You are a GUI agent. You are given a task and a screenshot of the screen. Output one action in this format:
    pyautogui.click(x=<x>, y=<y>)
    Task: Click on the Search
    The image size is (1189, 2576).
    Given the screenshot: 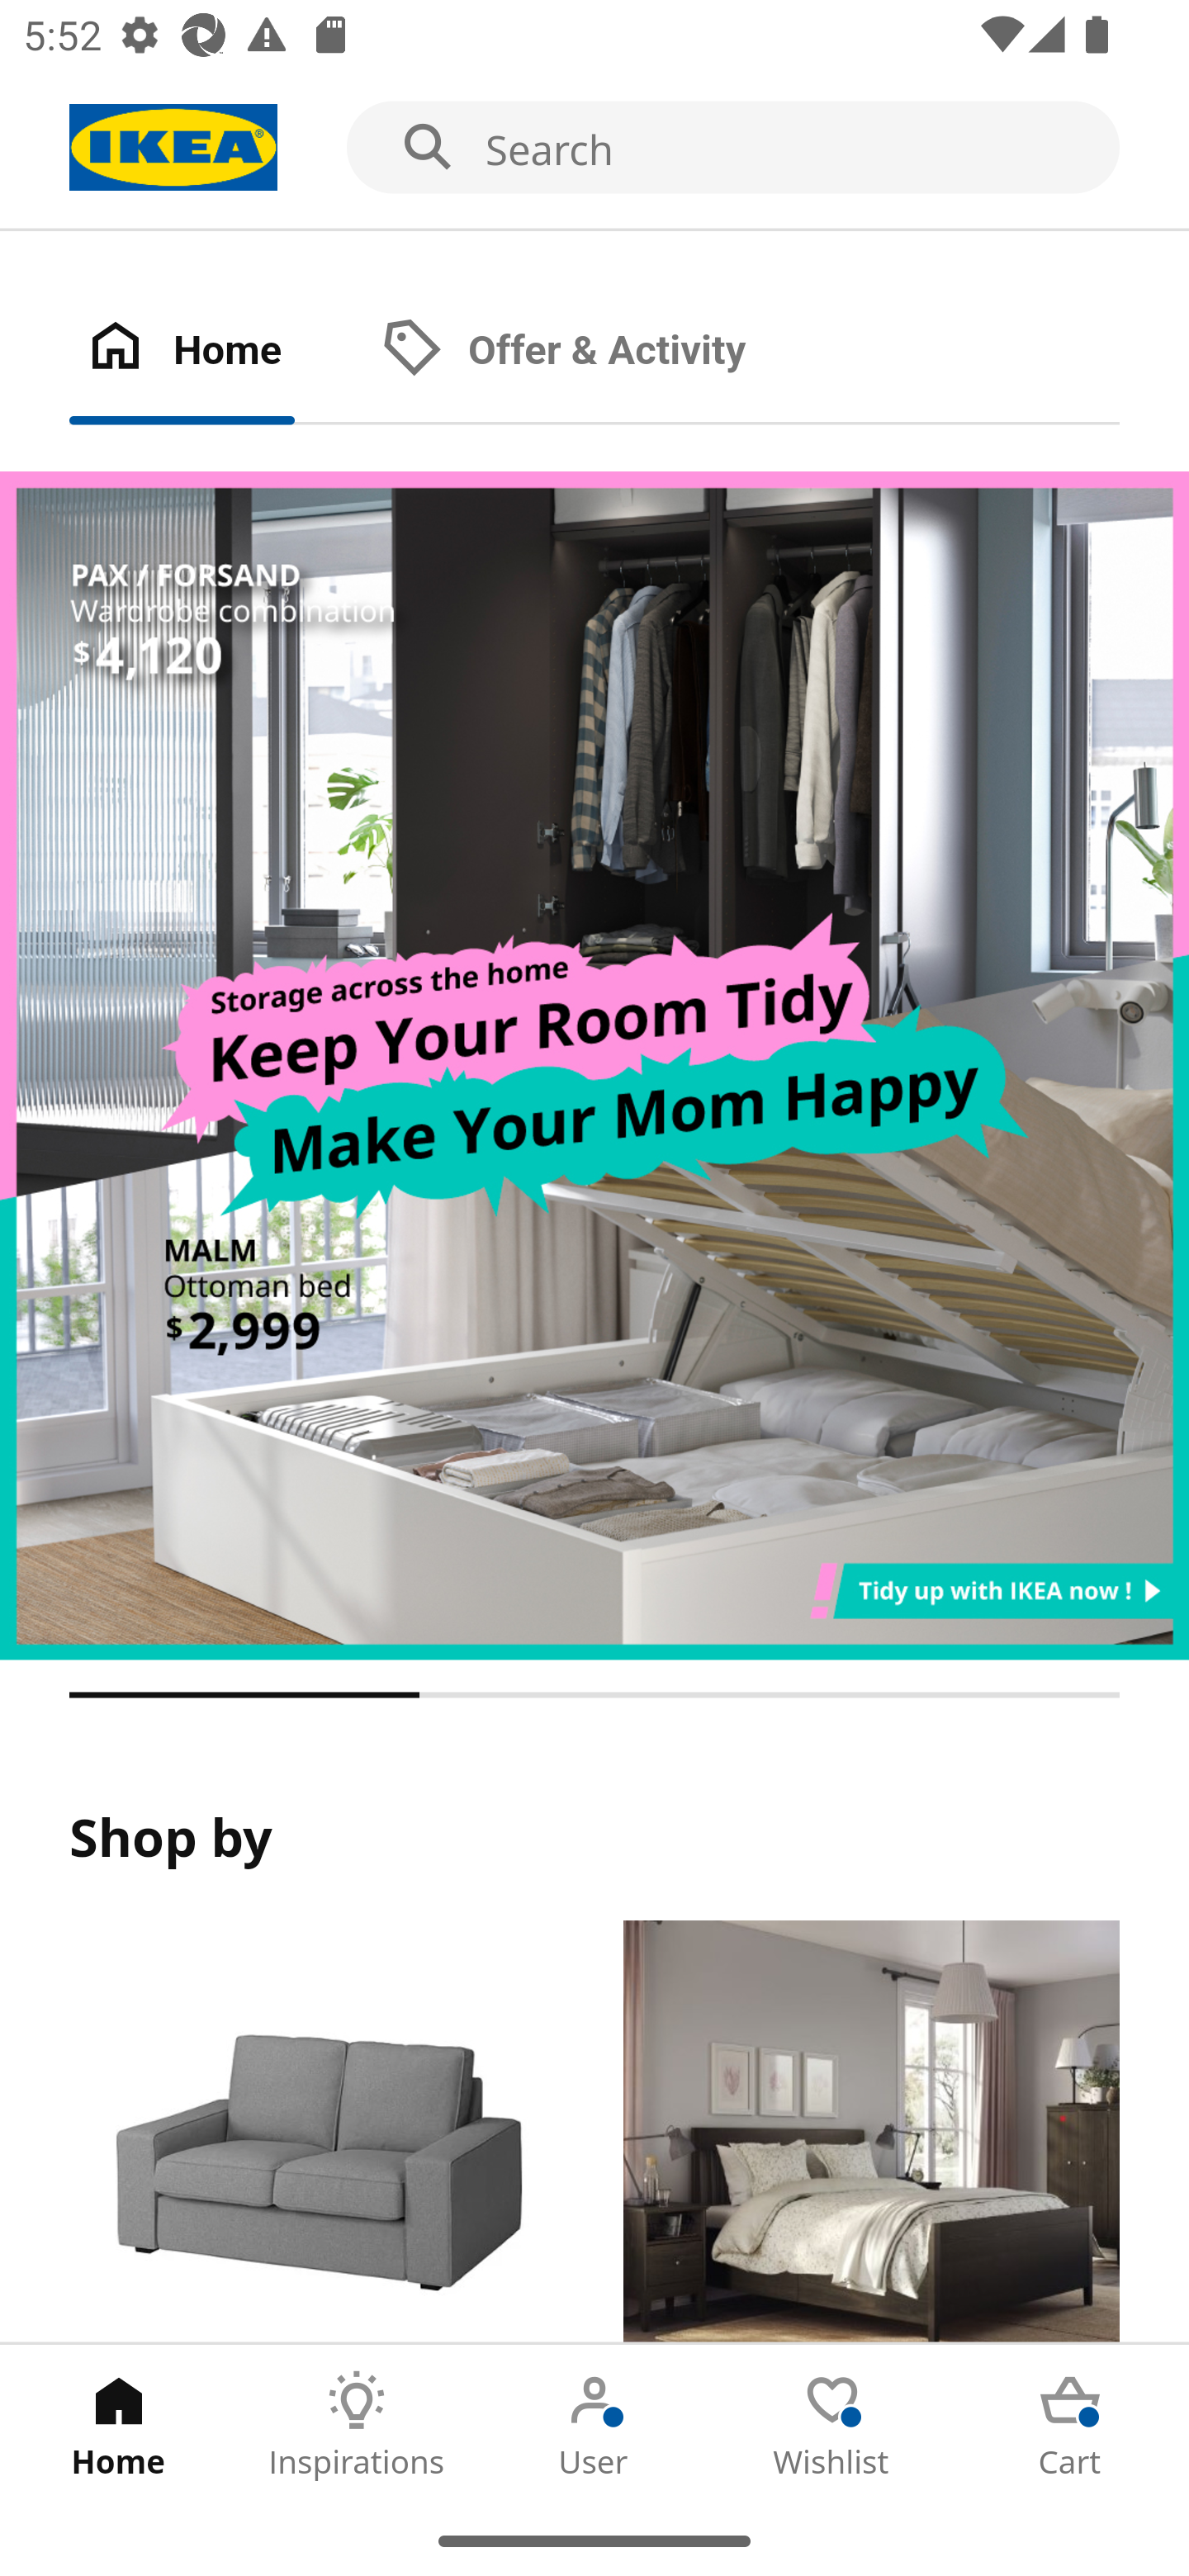 What is the action you would take?
    pyautogui.click(x=594, y=149)
    